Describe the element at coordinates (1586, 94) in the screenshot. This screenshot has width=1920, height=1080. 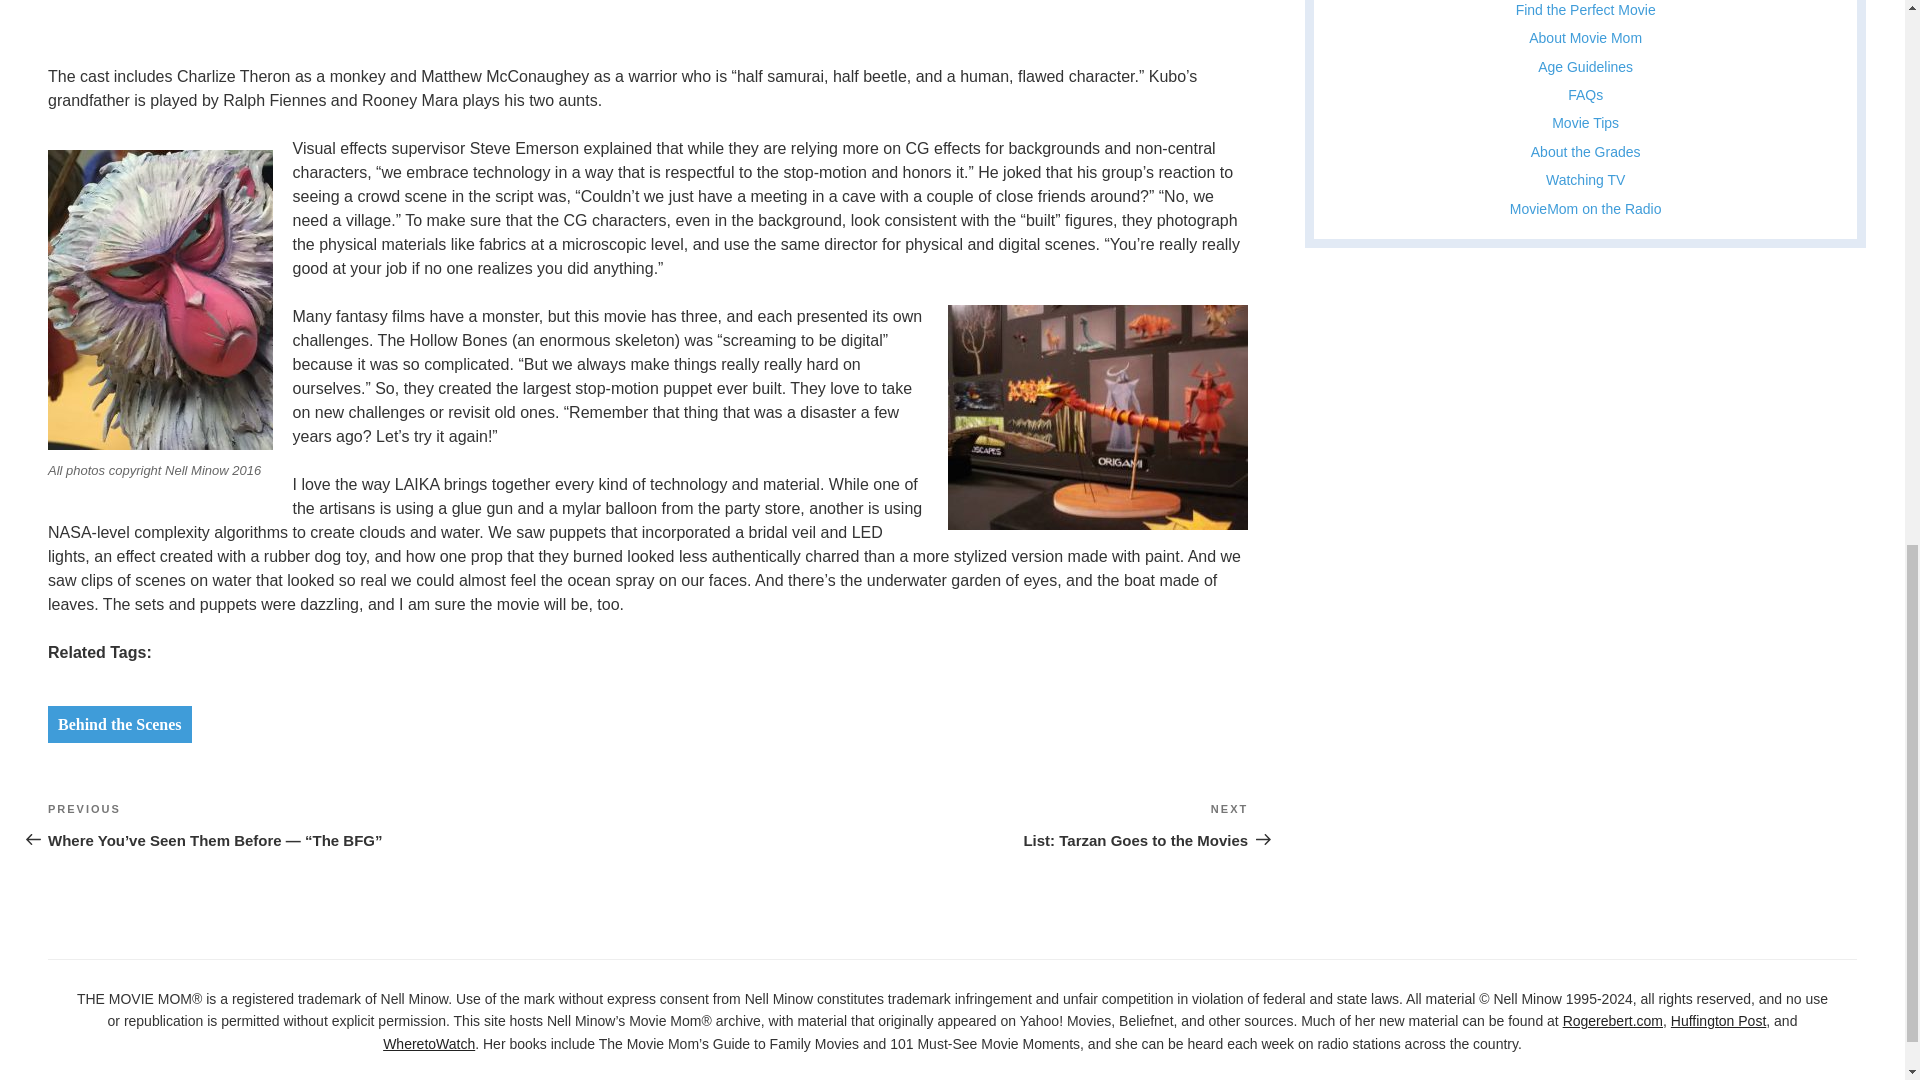
I see `MovieMom on the Radio` at that location.